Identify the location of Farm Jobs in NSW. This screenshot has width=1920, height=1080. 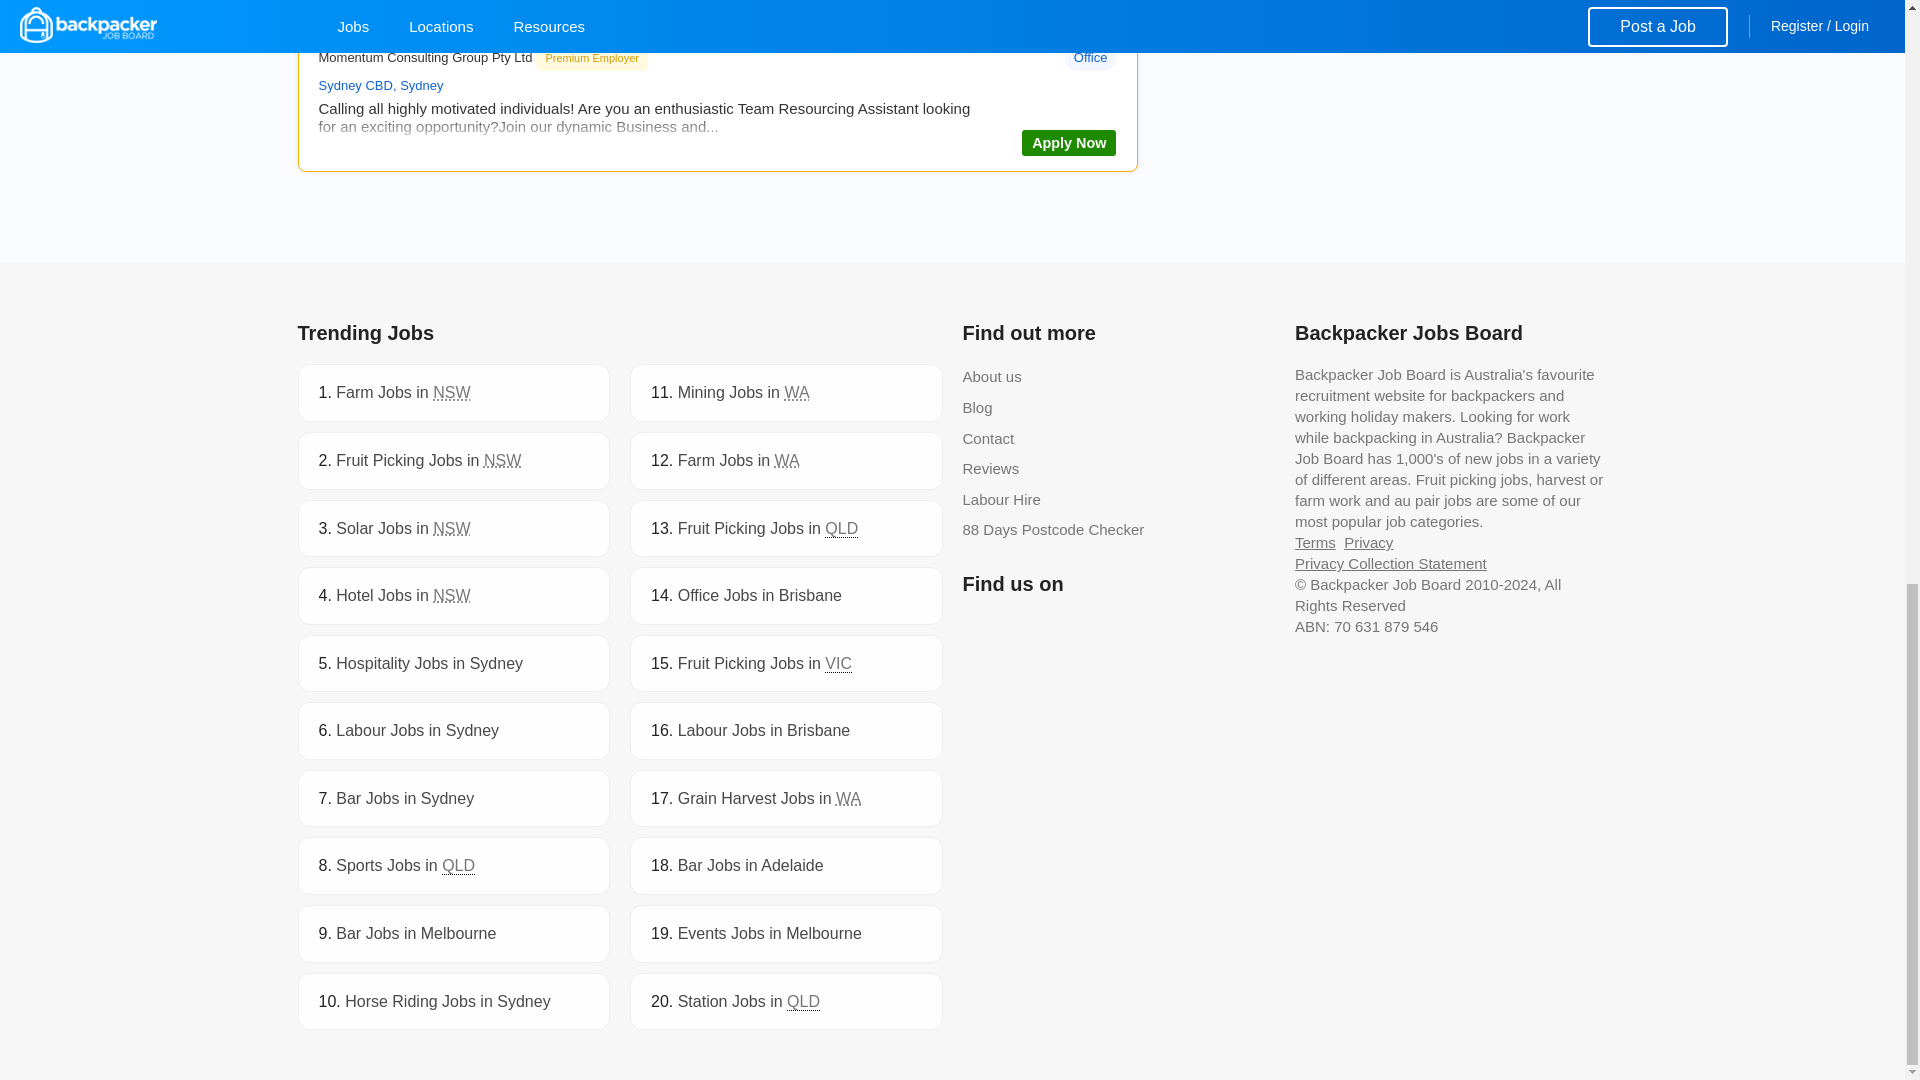
(403, 392).